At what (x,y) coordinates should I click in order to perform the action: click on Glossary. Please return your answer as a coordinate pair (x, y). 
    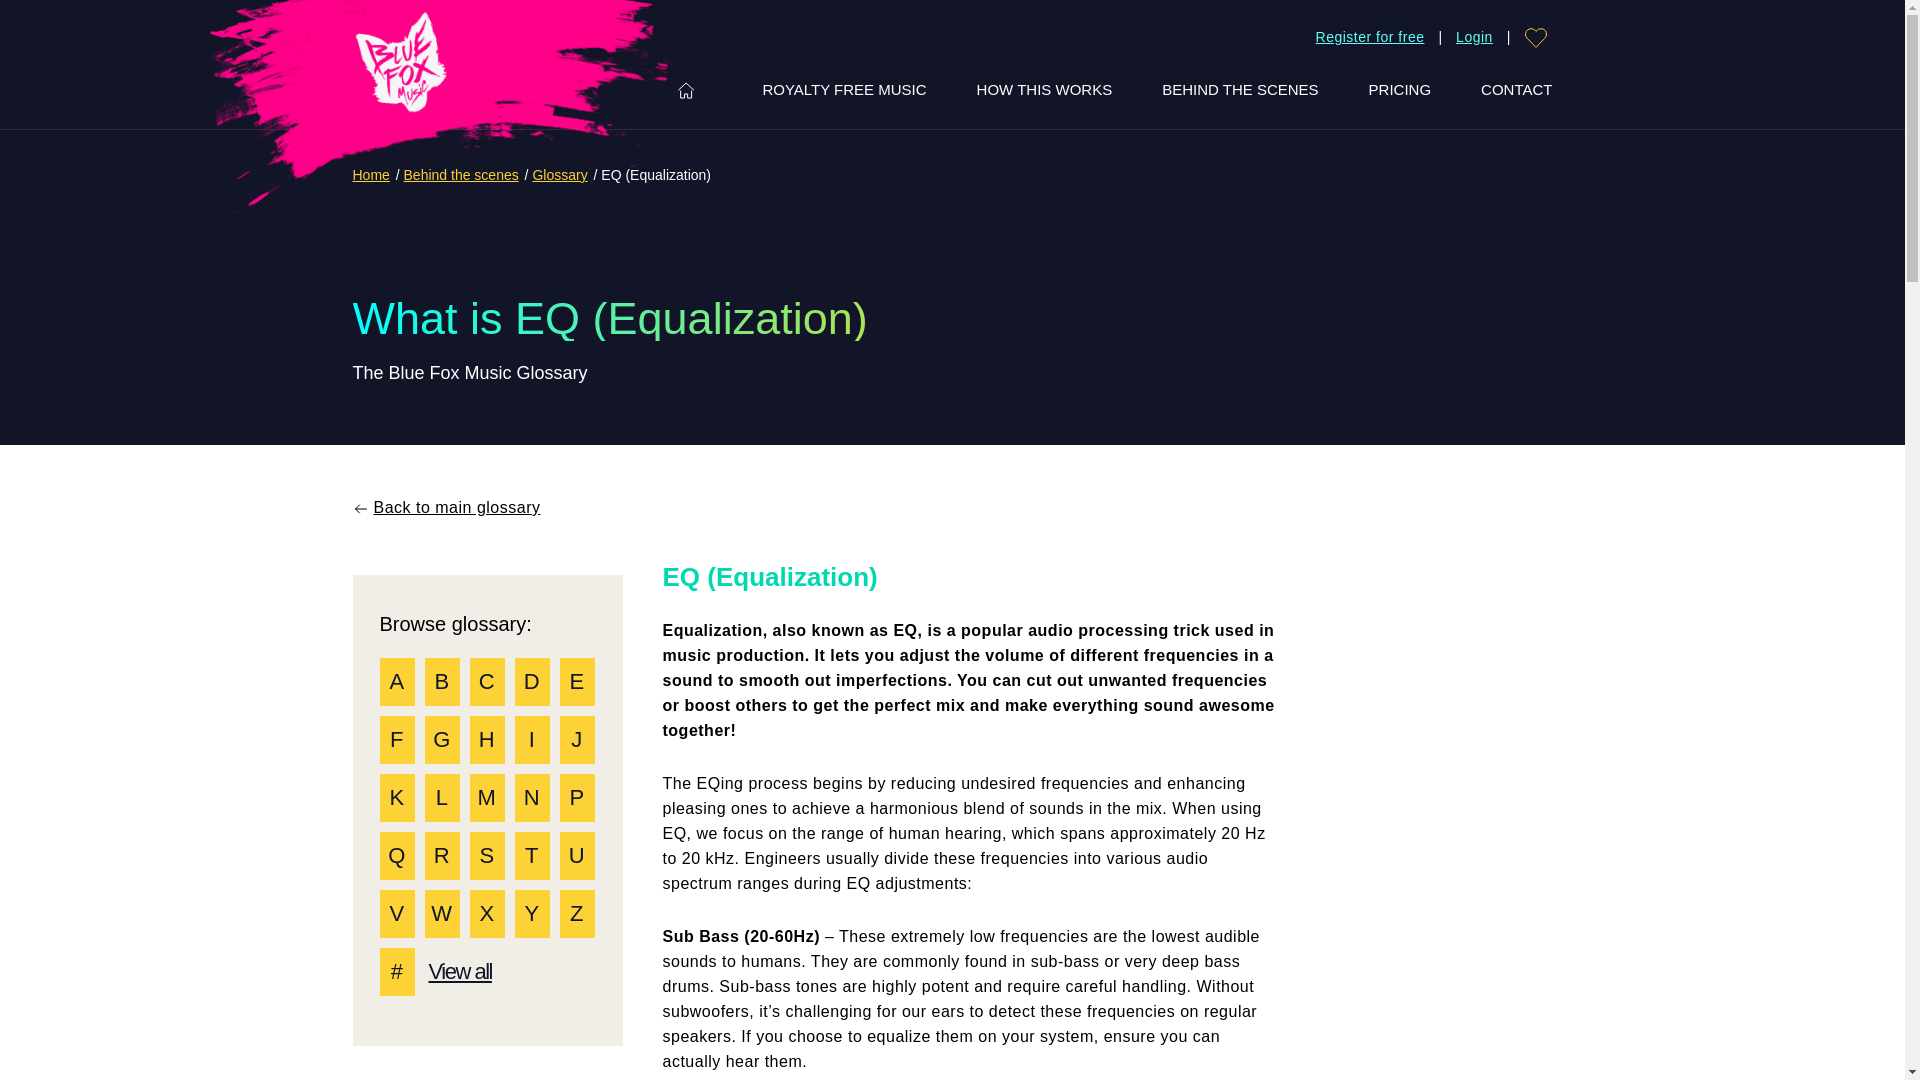
    Looking at the image, I should click on (559, 174).